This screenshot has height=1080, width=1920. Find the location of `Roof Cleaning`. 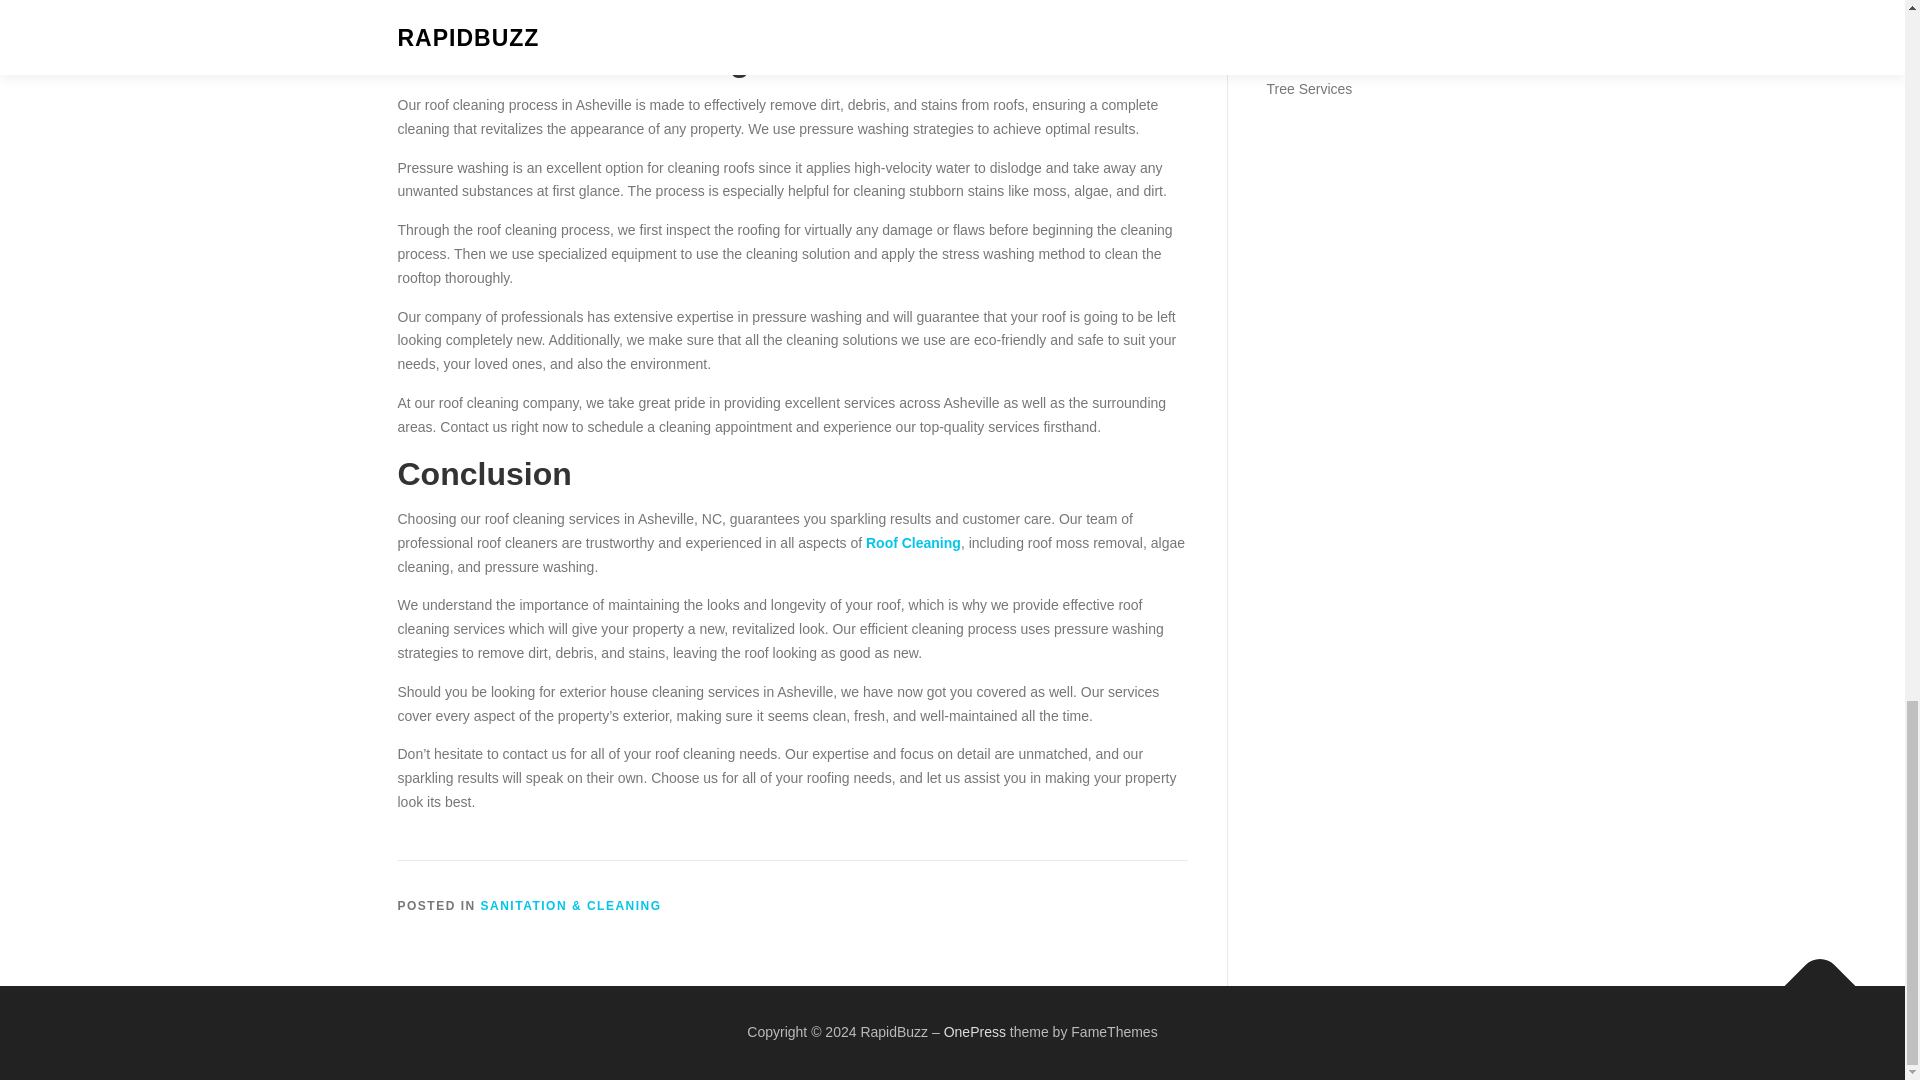

Roof Cleaning is located at coordinates (913, 542).